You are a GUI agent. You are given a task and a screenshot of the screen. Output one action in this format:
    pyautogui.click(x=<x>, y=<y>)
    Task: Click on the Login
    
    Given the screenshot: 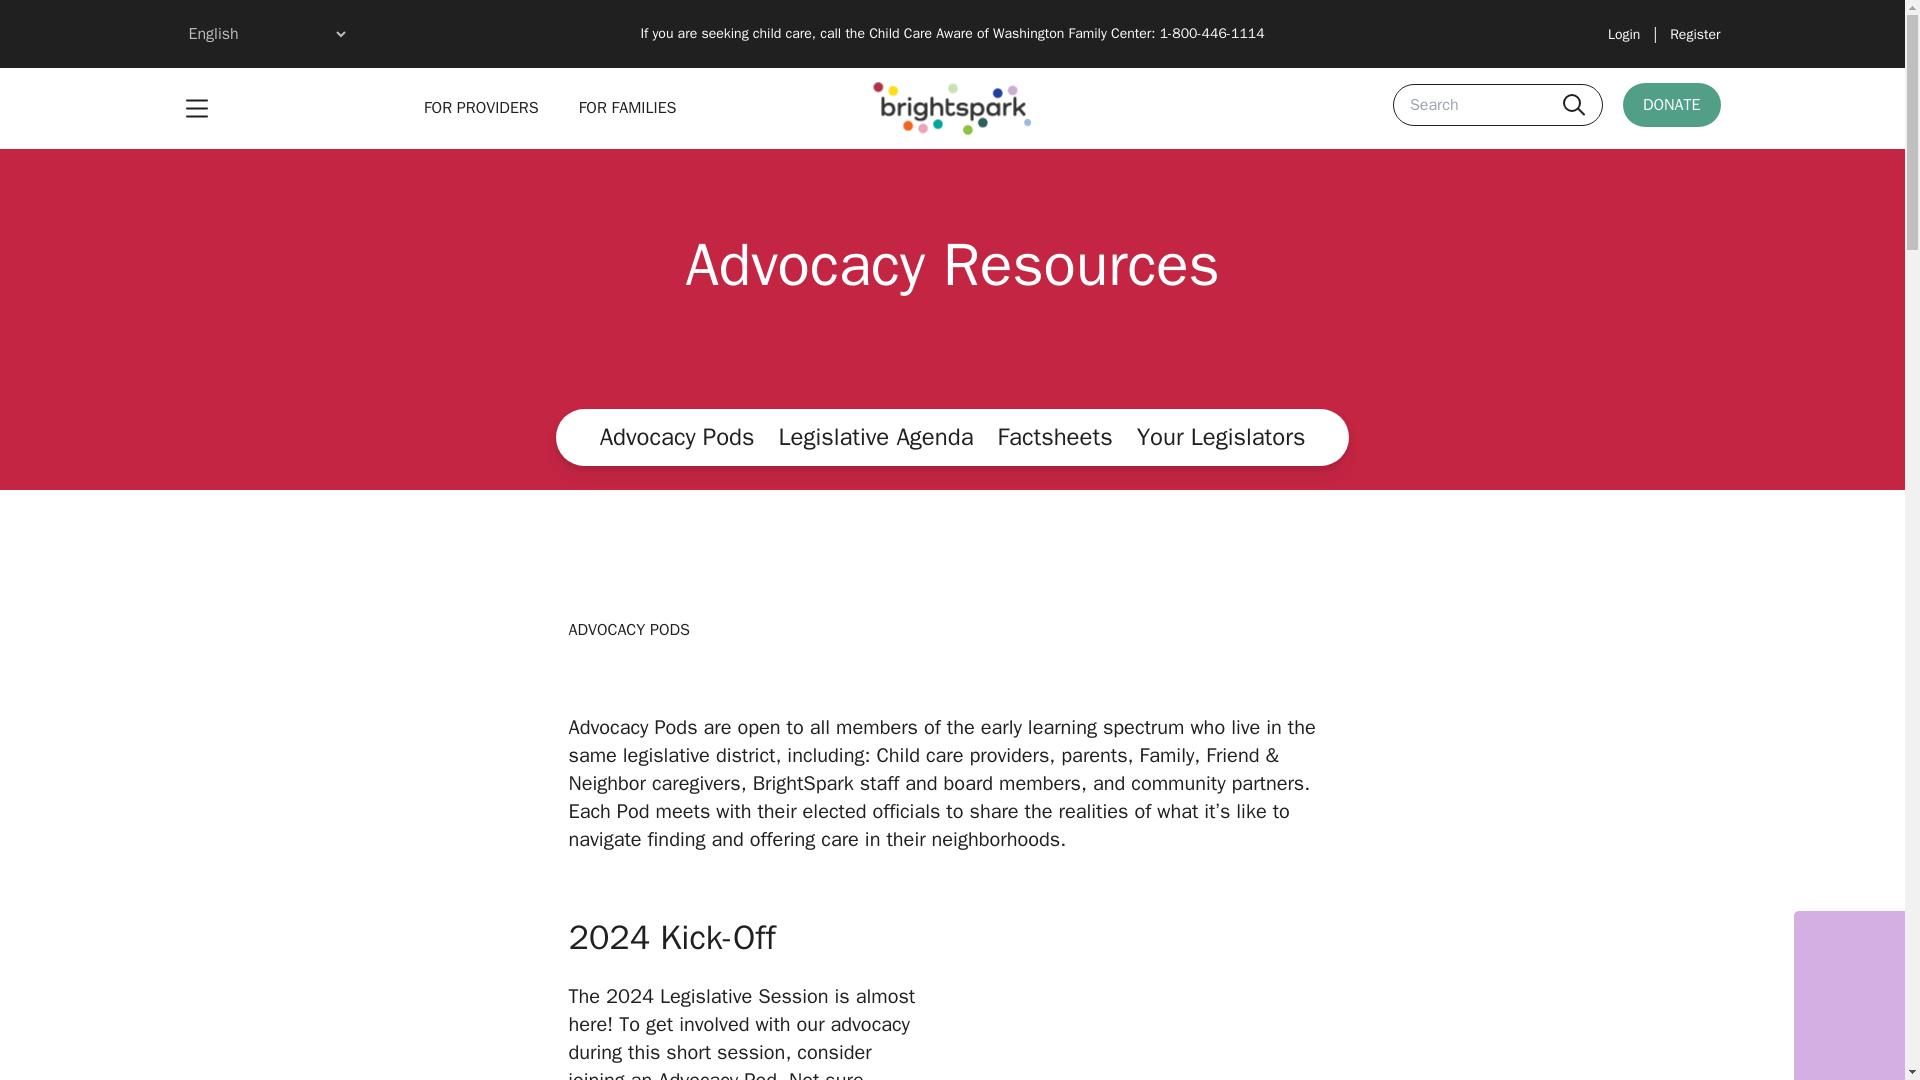 What is the action you would take?
    pyautogui.click(x=1624, y=34)
    